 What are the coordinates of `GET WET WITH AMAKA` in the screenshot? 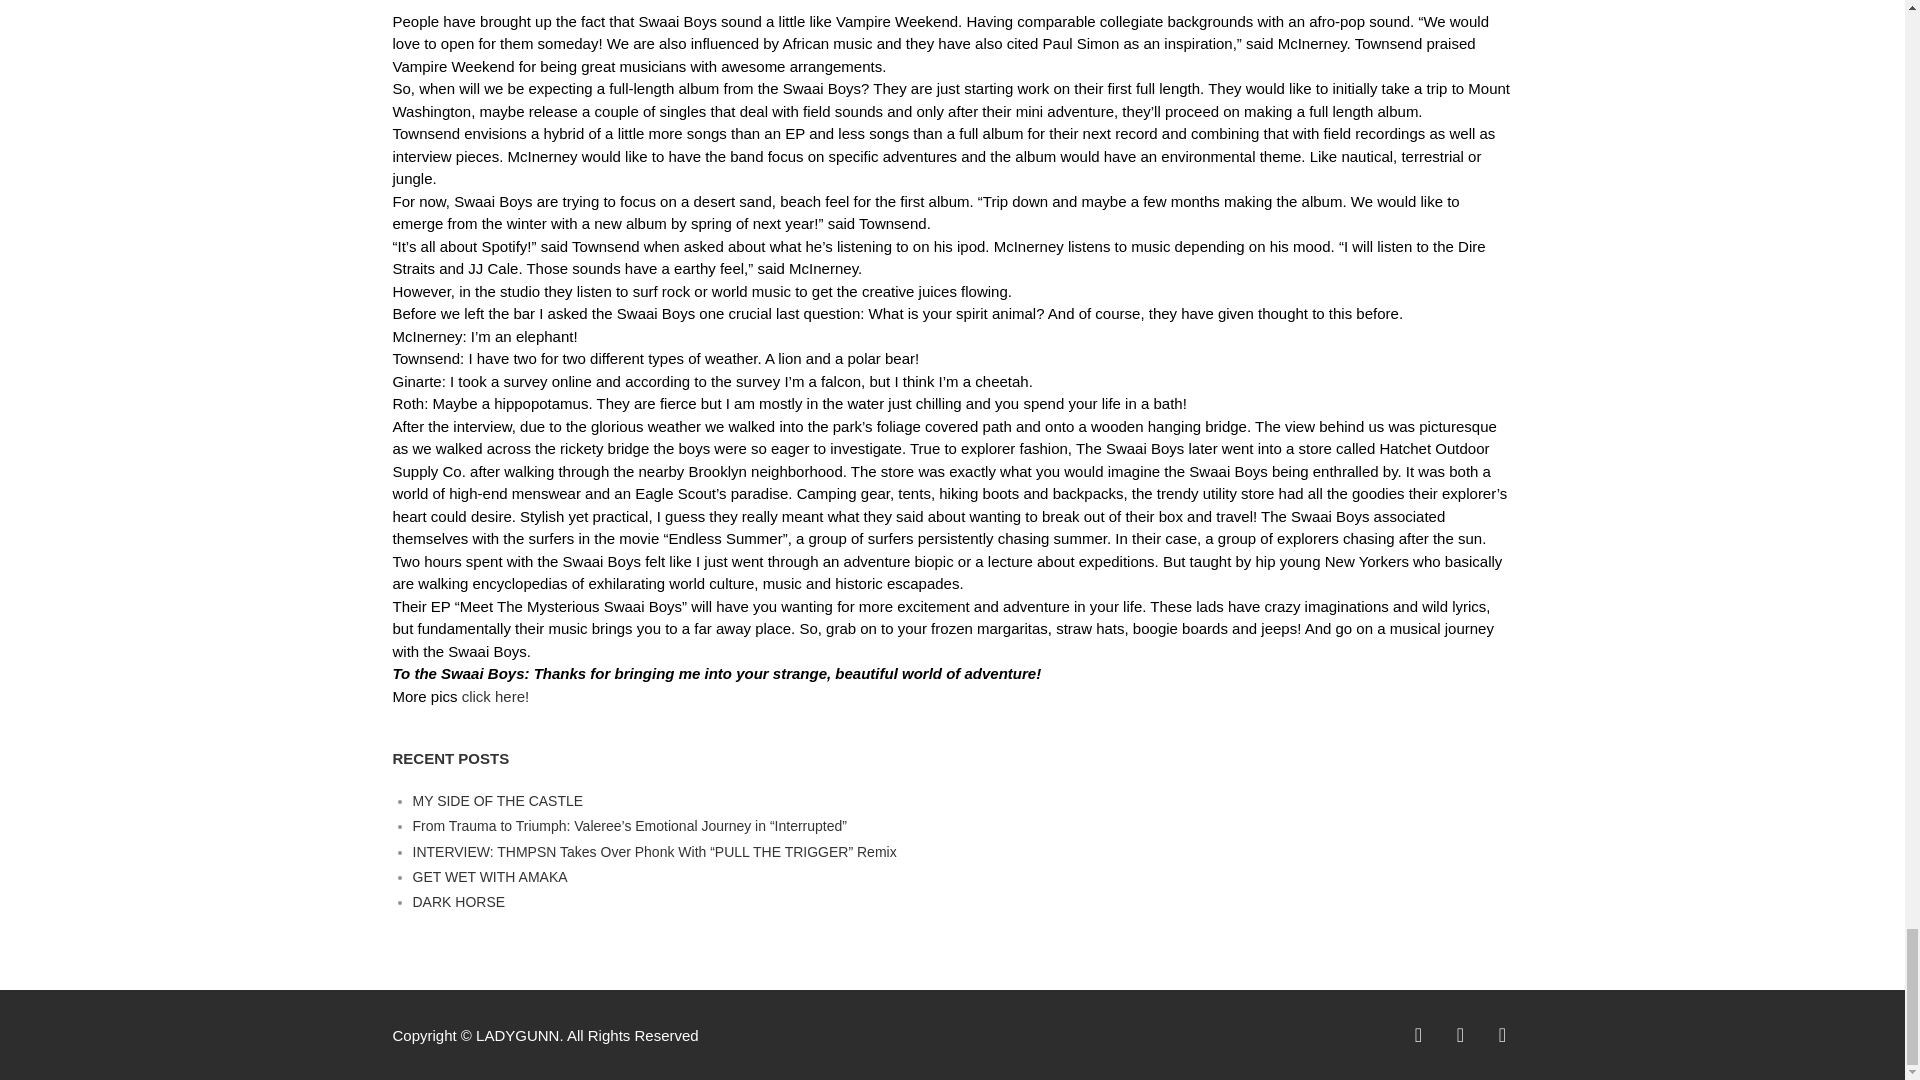 It's located at (489, 876).